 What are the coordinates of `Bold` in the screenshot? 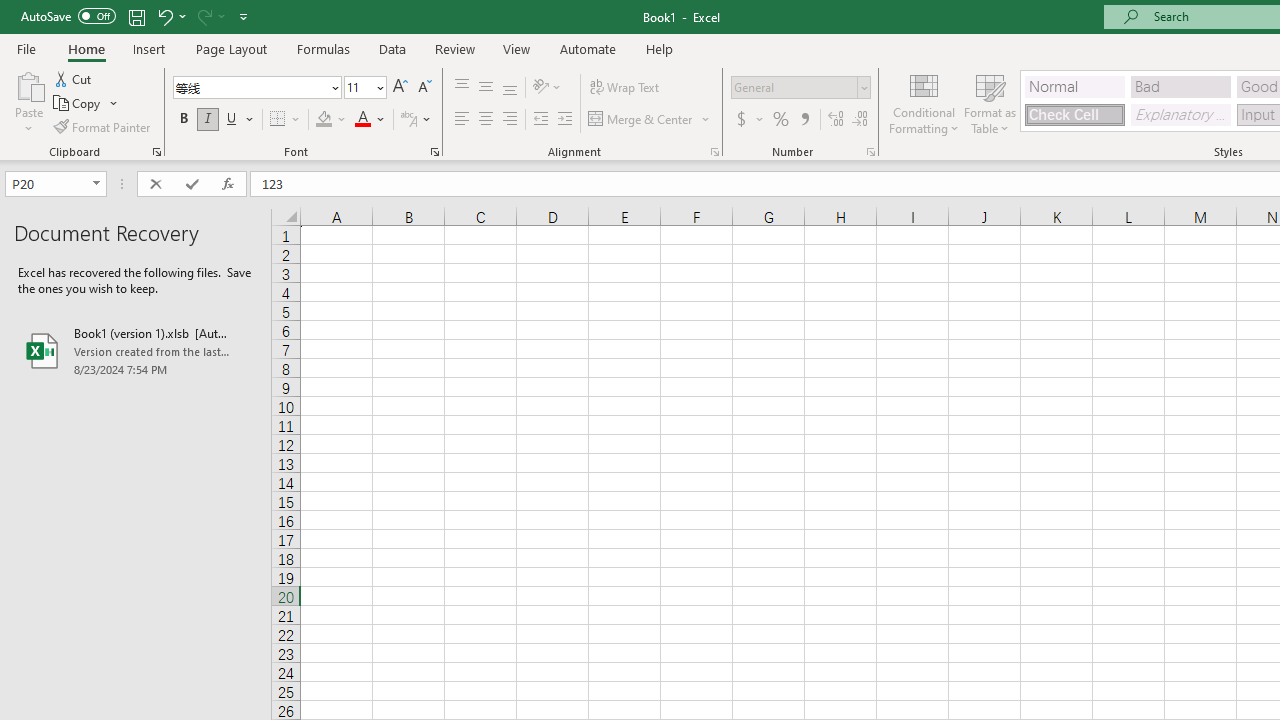 It's located at (183, 120).